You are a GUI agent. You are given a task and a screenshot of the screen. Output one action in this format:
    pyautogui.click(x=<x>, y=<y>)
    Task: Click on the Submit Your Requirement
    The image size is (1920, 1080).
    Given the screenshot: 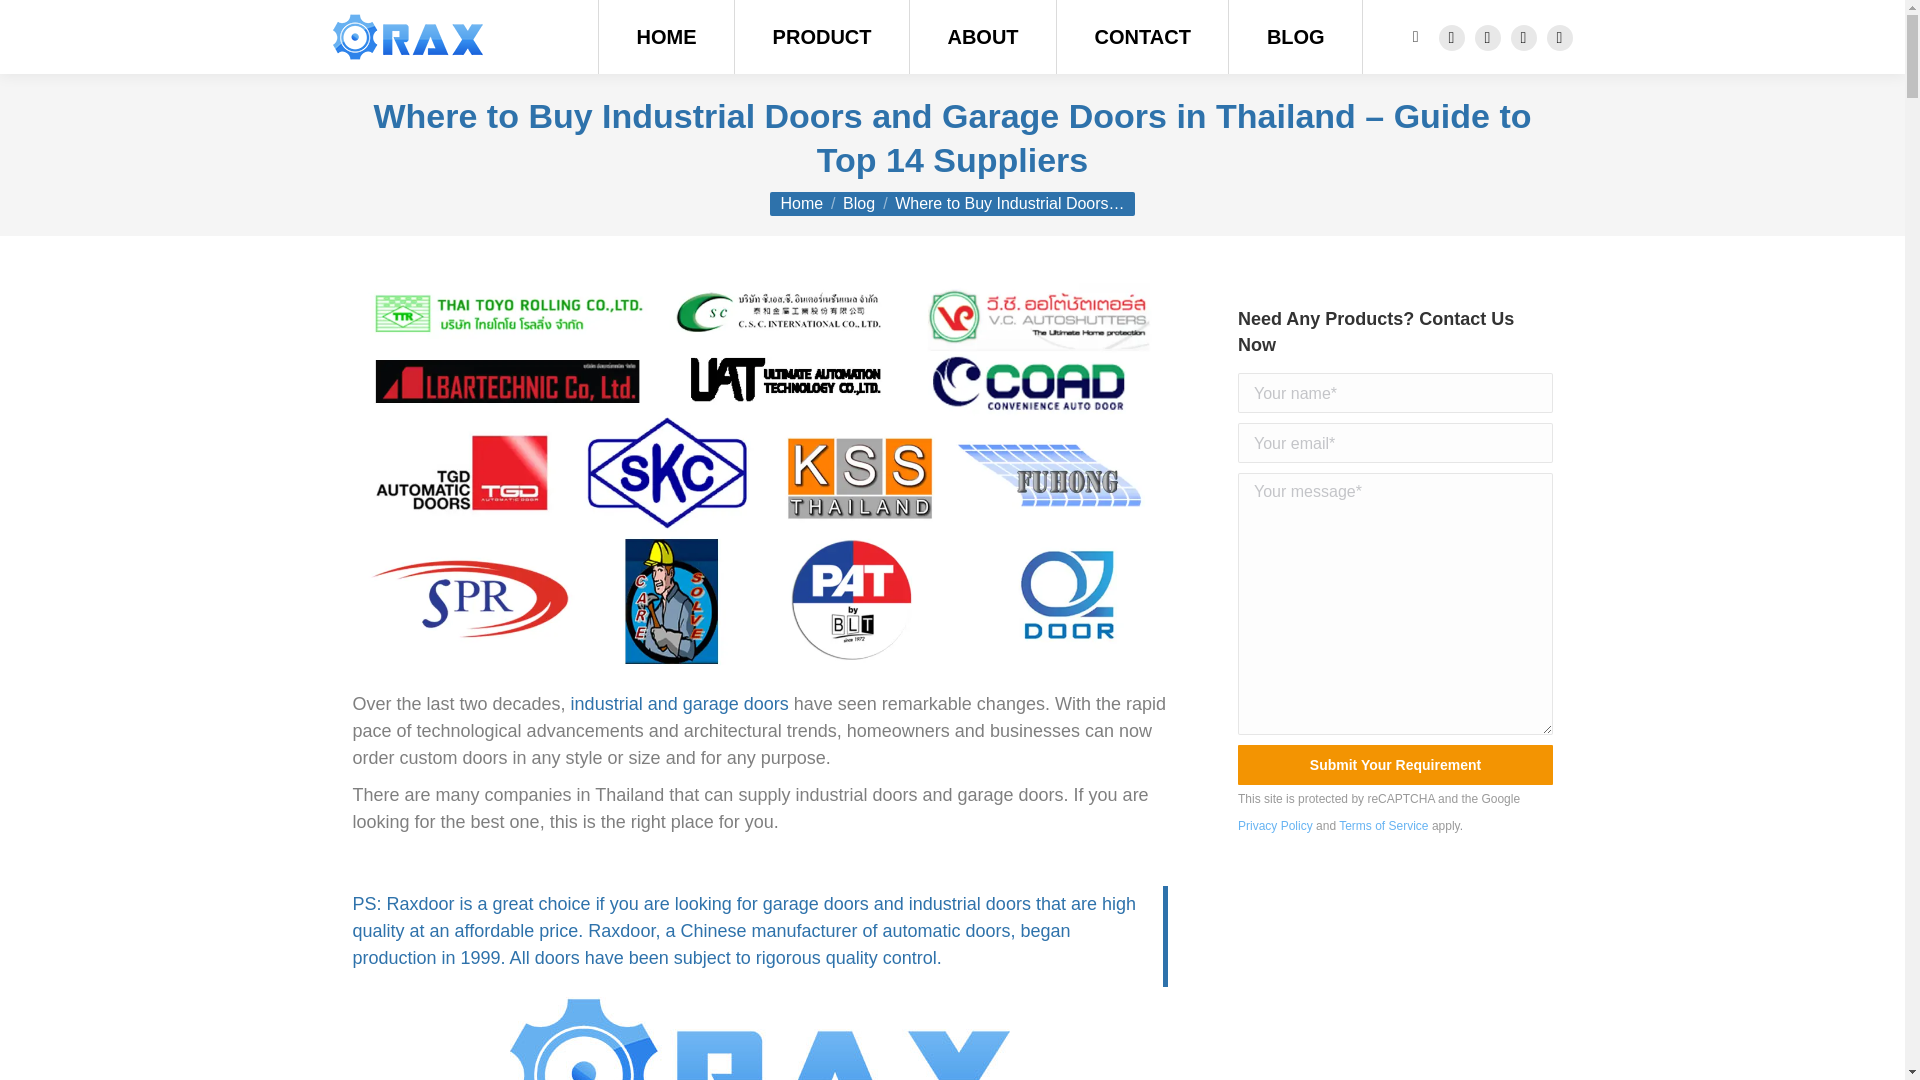 What is the action you would take?
    pyautogui.click(x=1396, y=765)
    